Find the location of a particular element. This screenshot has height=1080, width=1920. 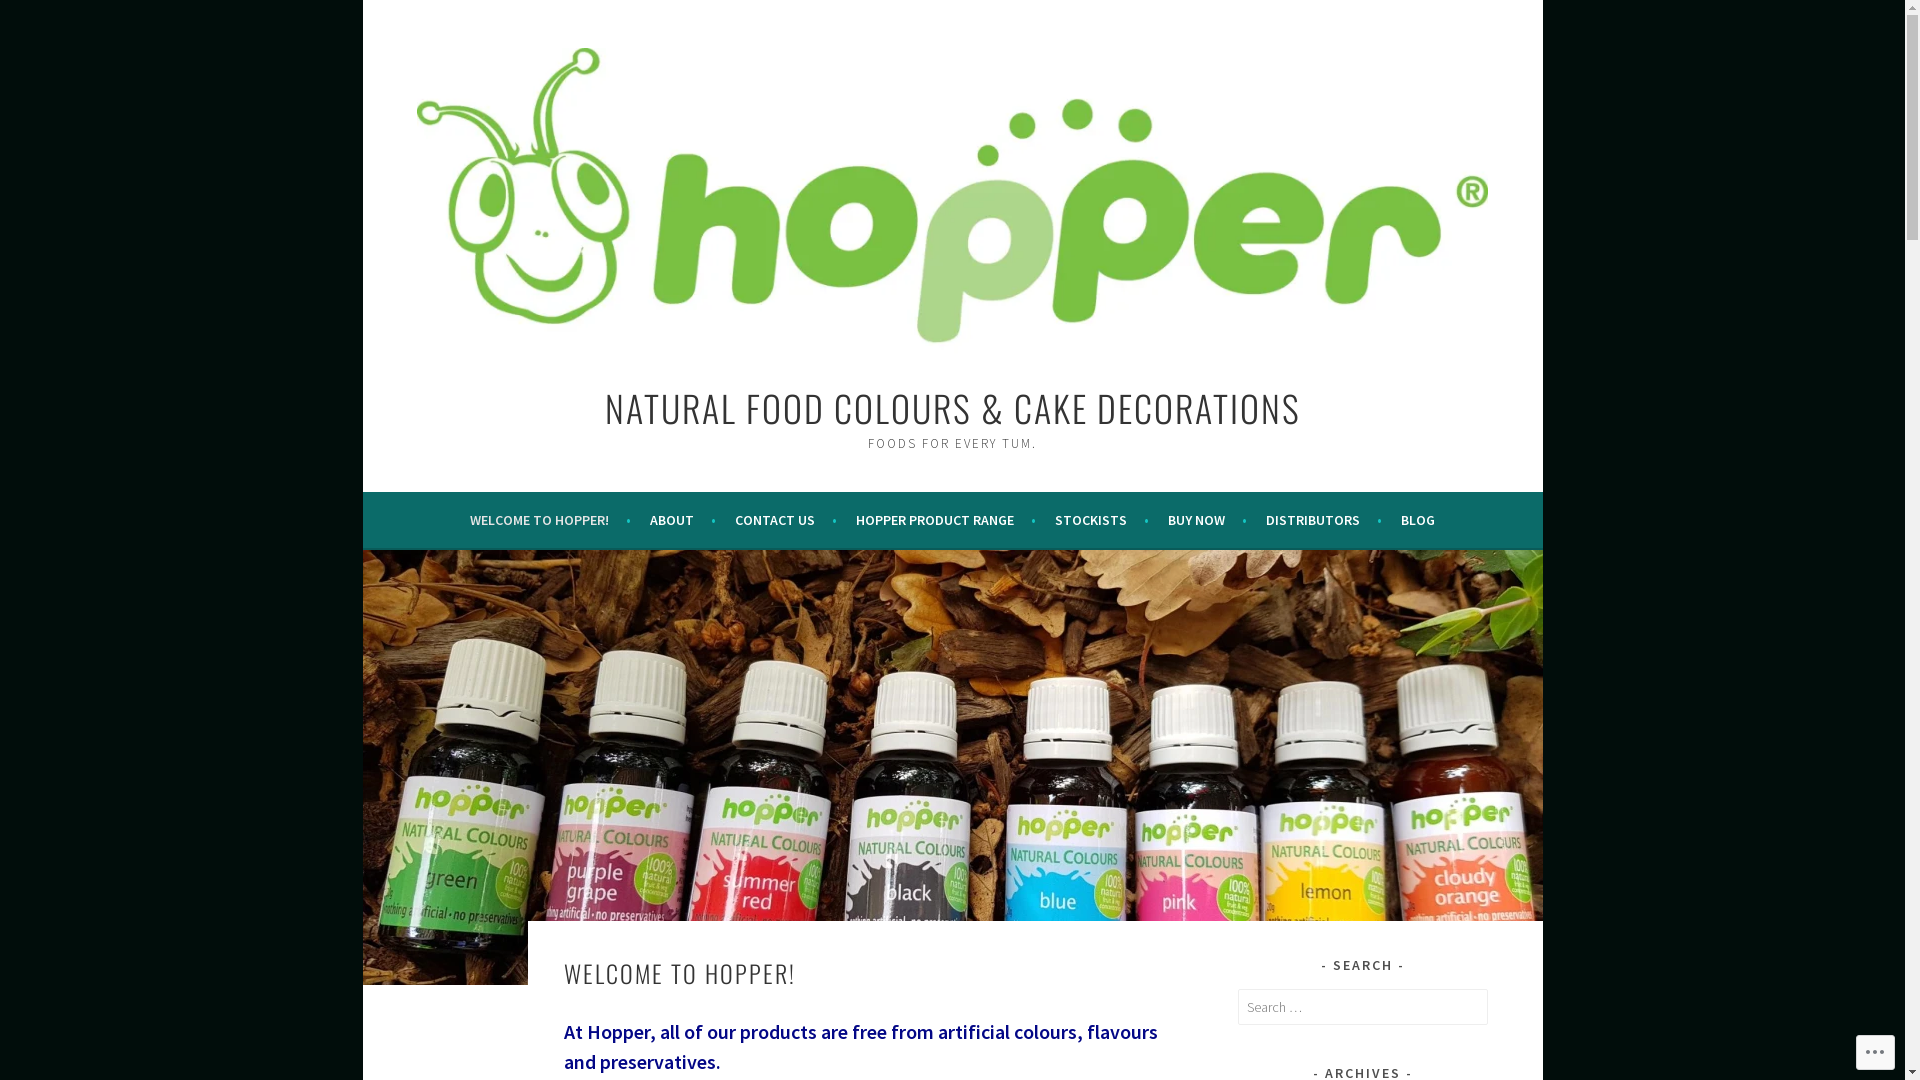

Search is located at coordinates (36, 18).